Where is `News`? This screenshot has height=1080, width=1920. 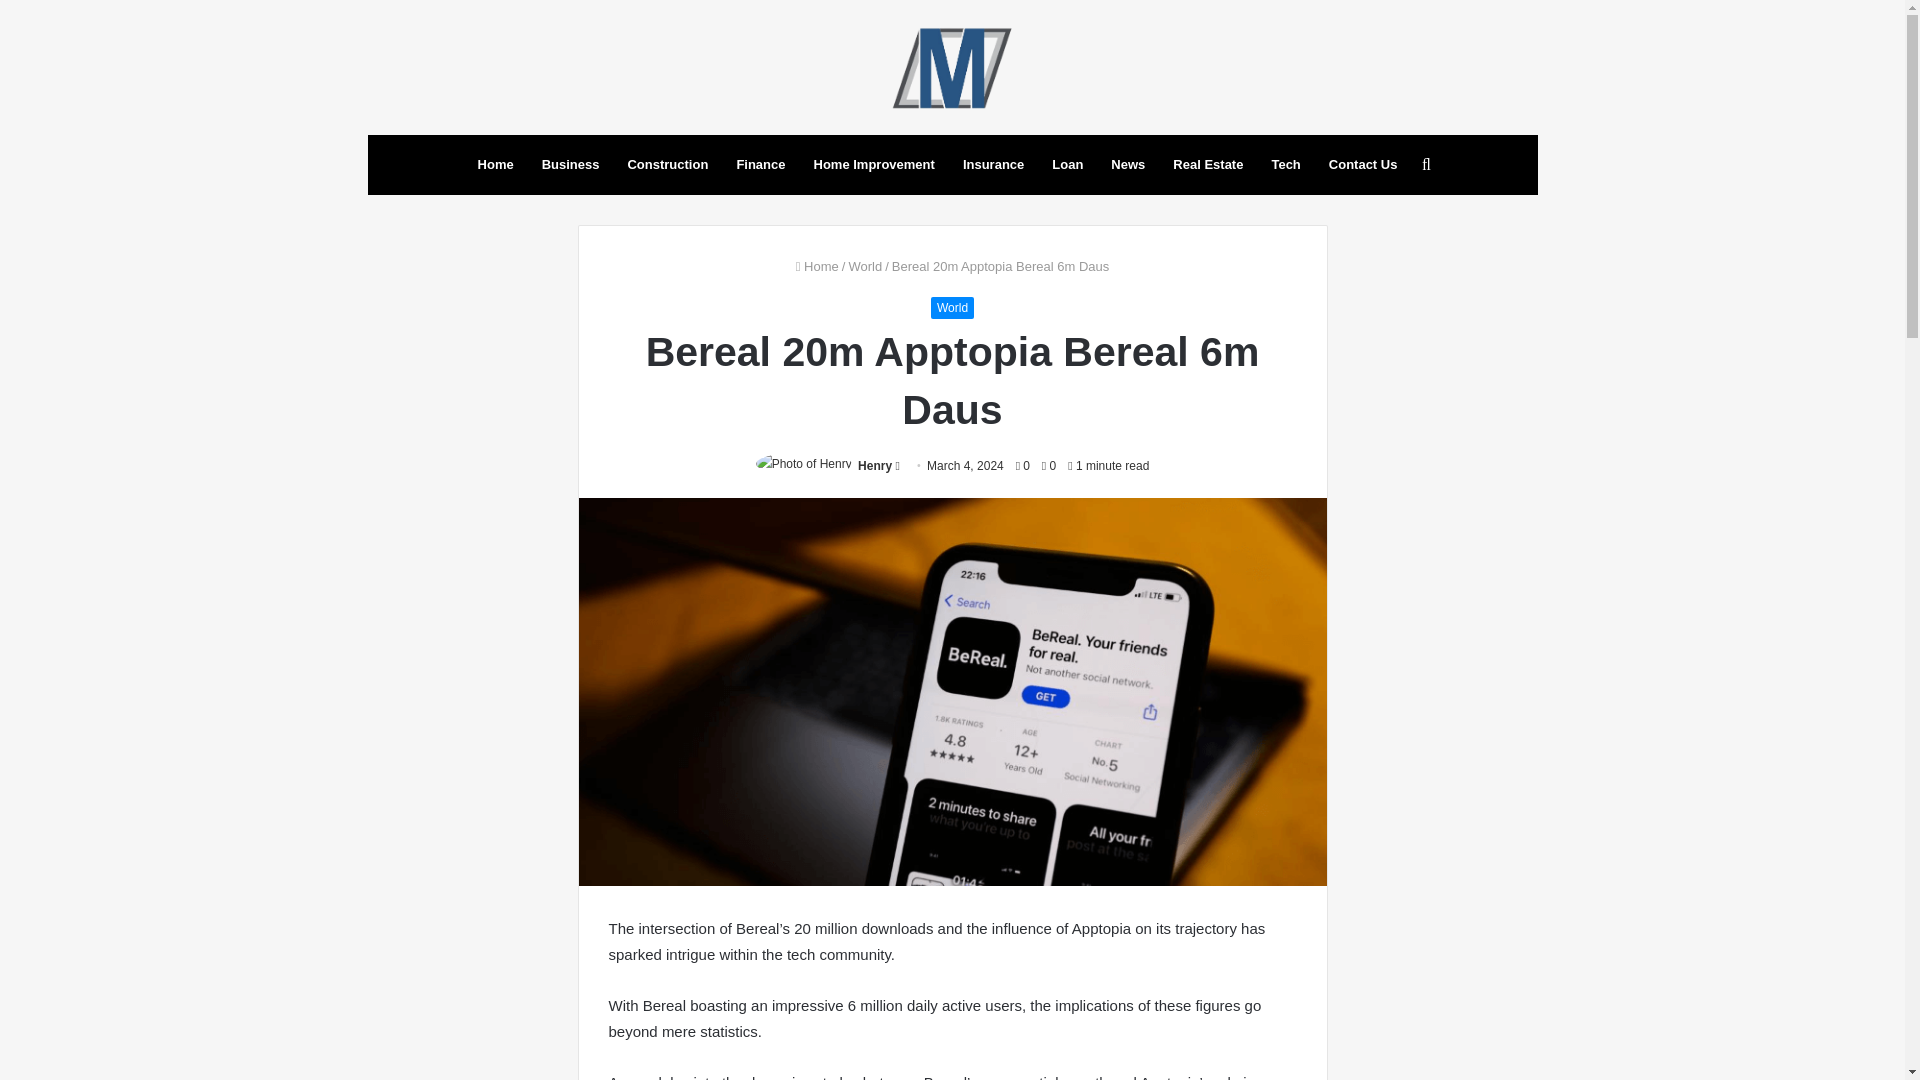
News is located at coordinates (1128, 165).